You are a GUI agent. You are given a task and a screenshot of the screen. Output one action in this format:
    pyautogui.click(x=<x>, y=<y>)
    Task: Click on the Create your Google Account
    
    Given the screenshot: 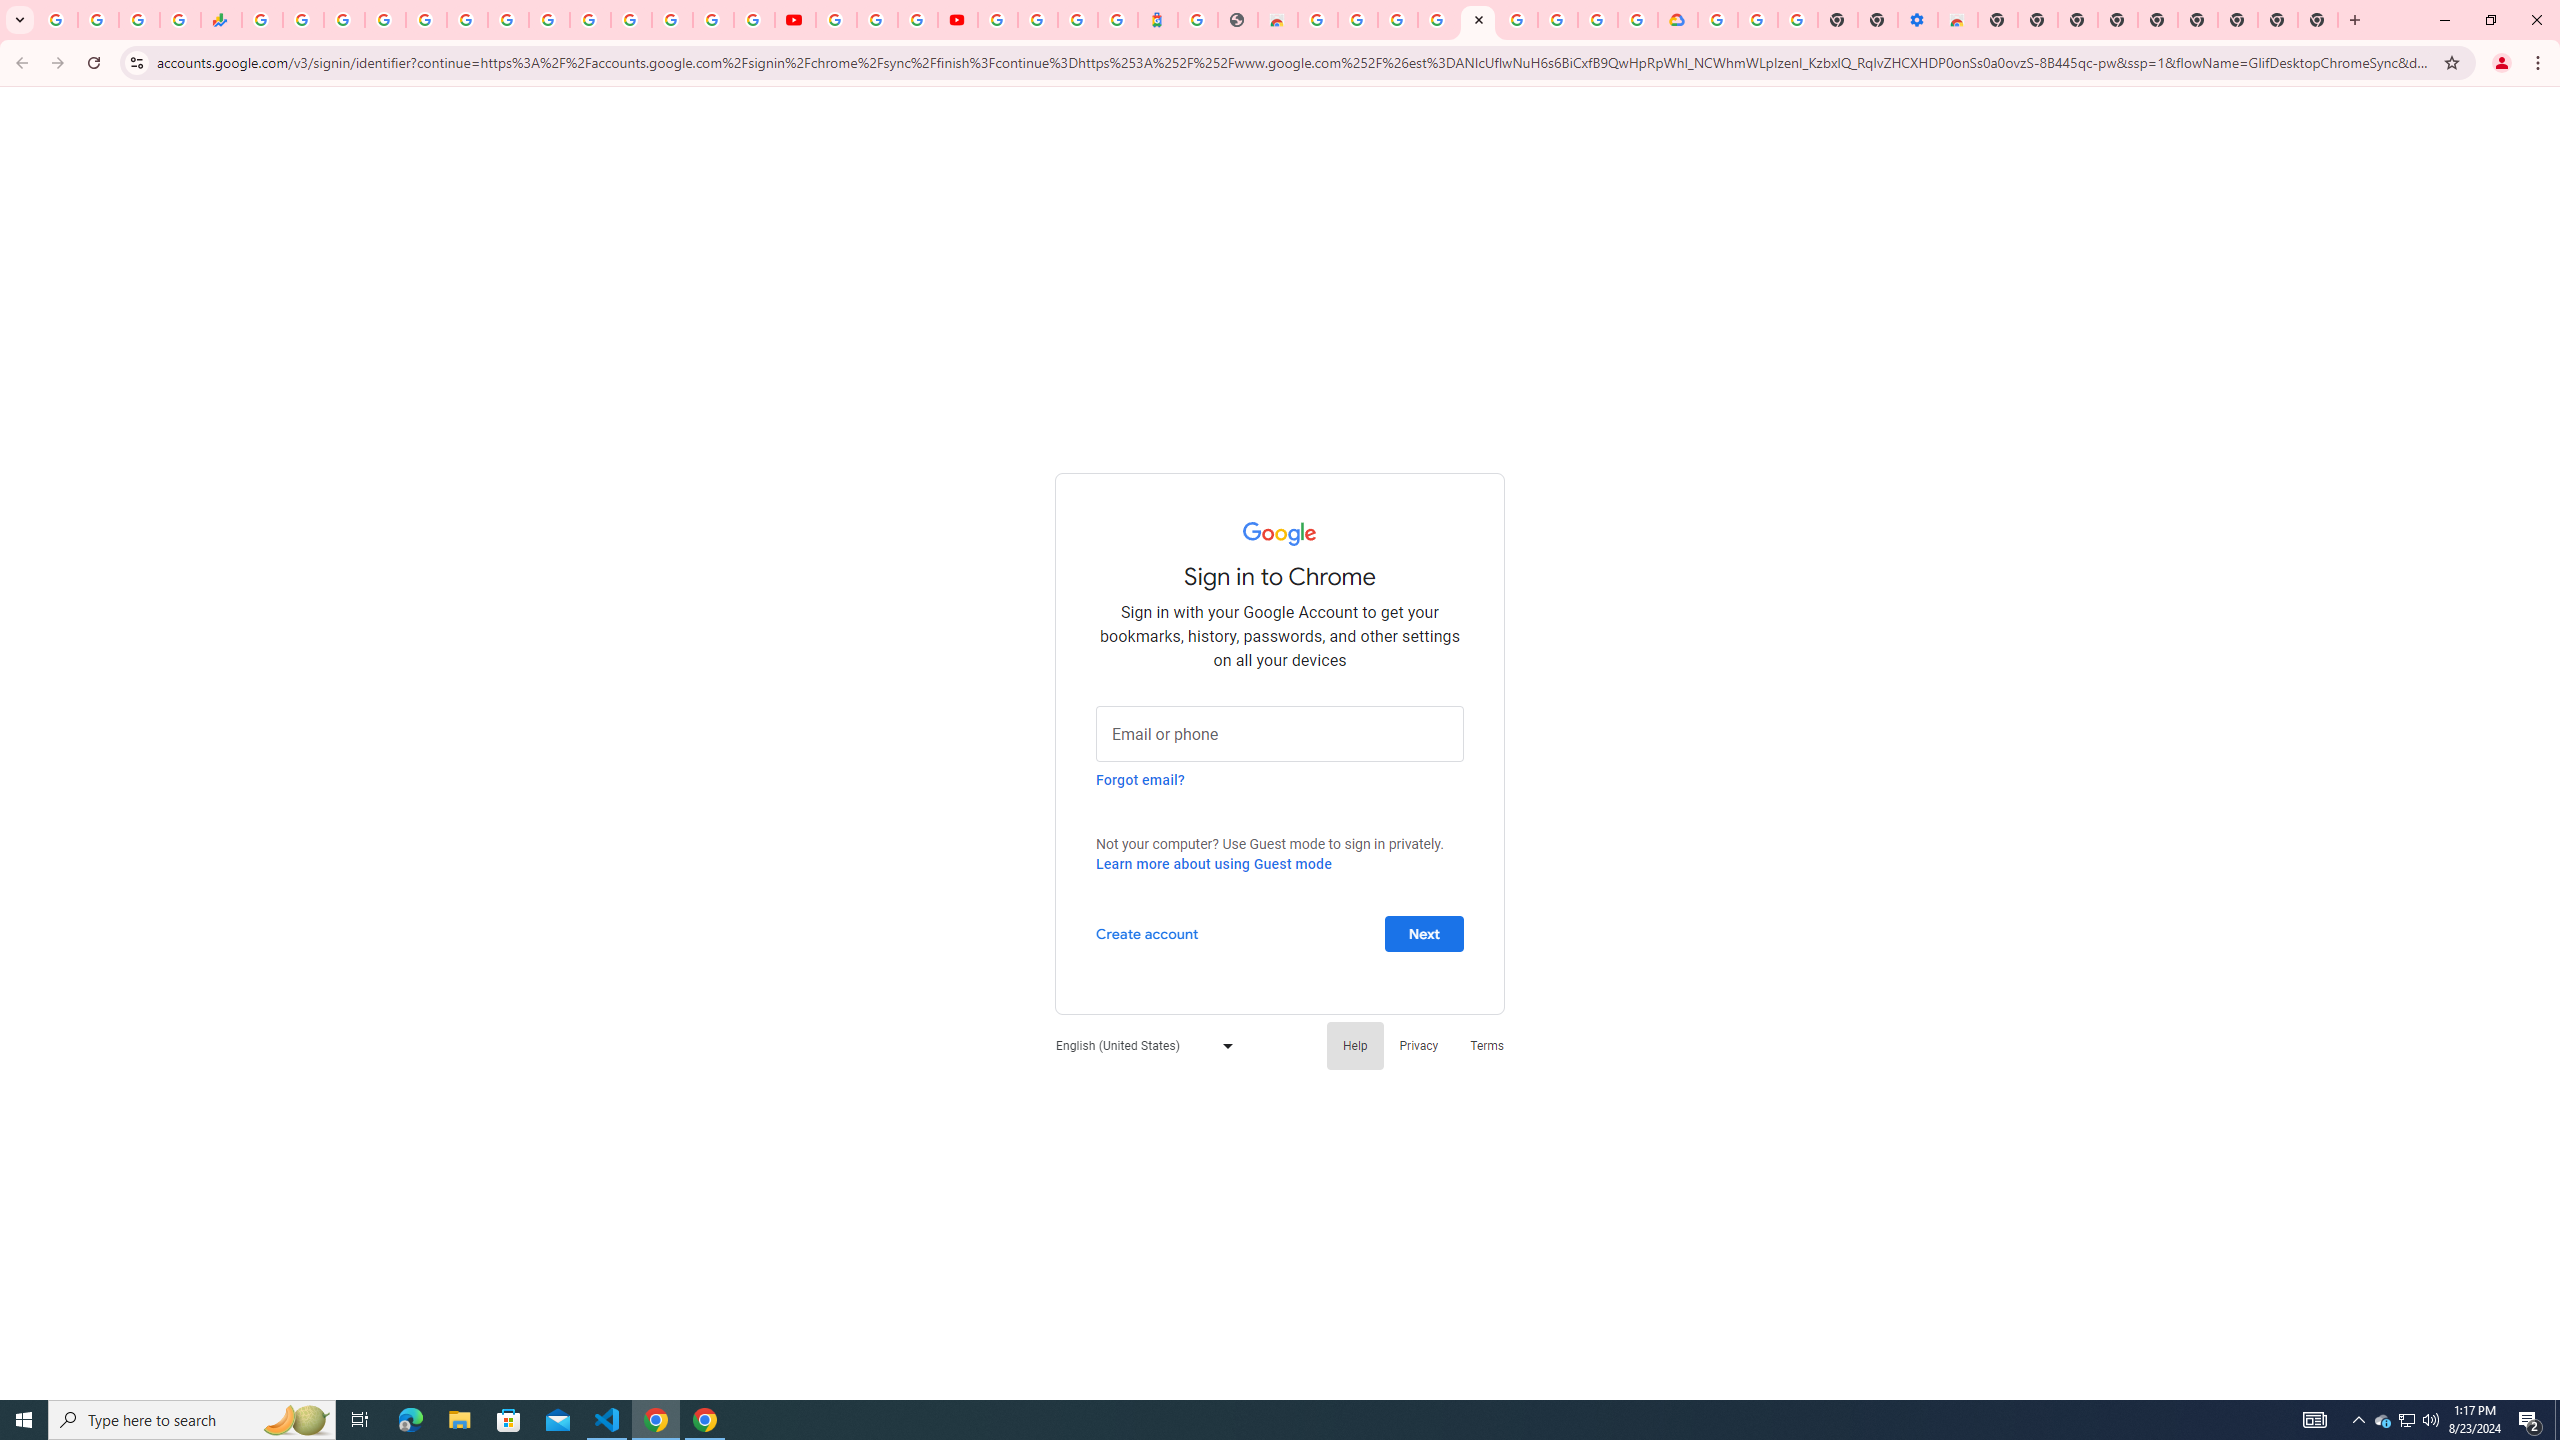 What is the action you would take?
    pyautogui.click(x=1358, y=20)
    